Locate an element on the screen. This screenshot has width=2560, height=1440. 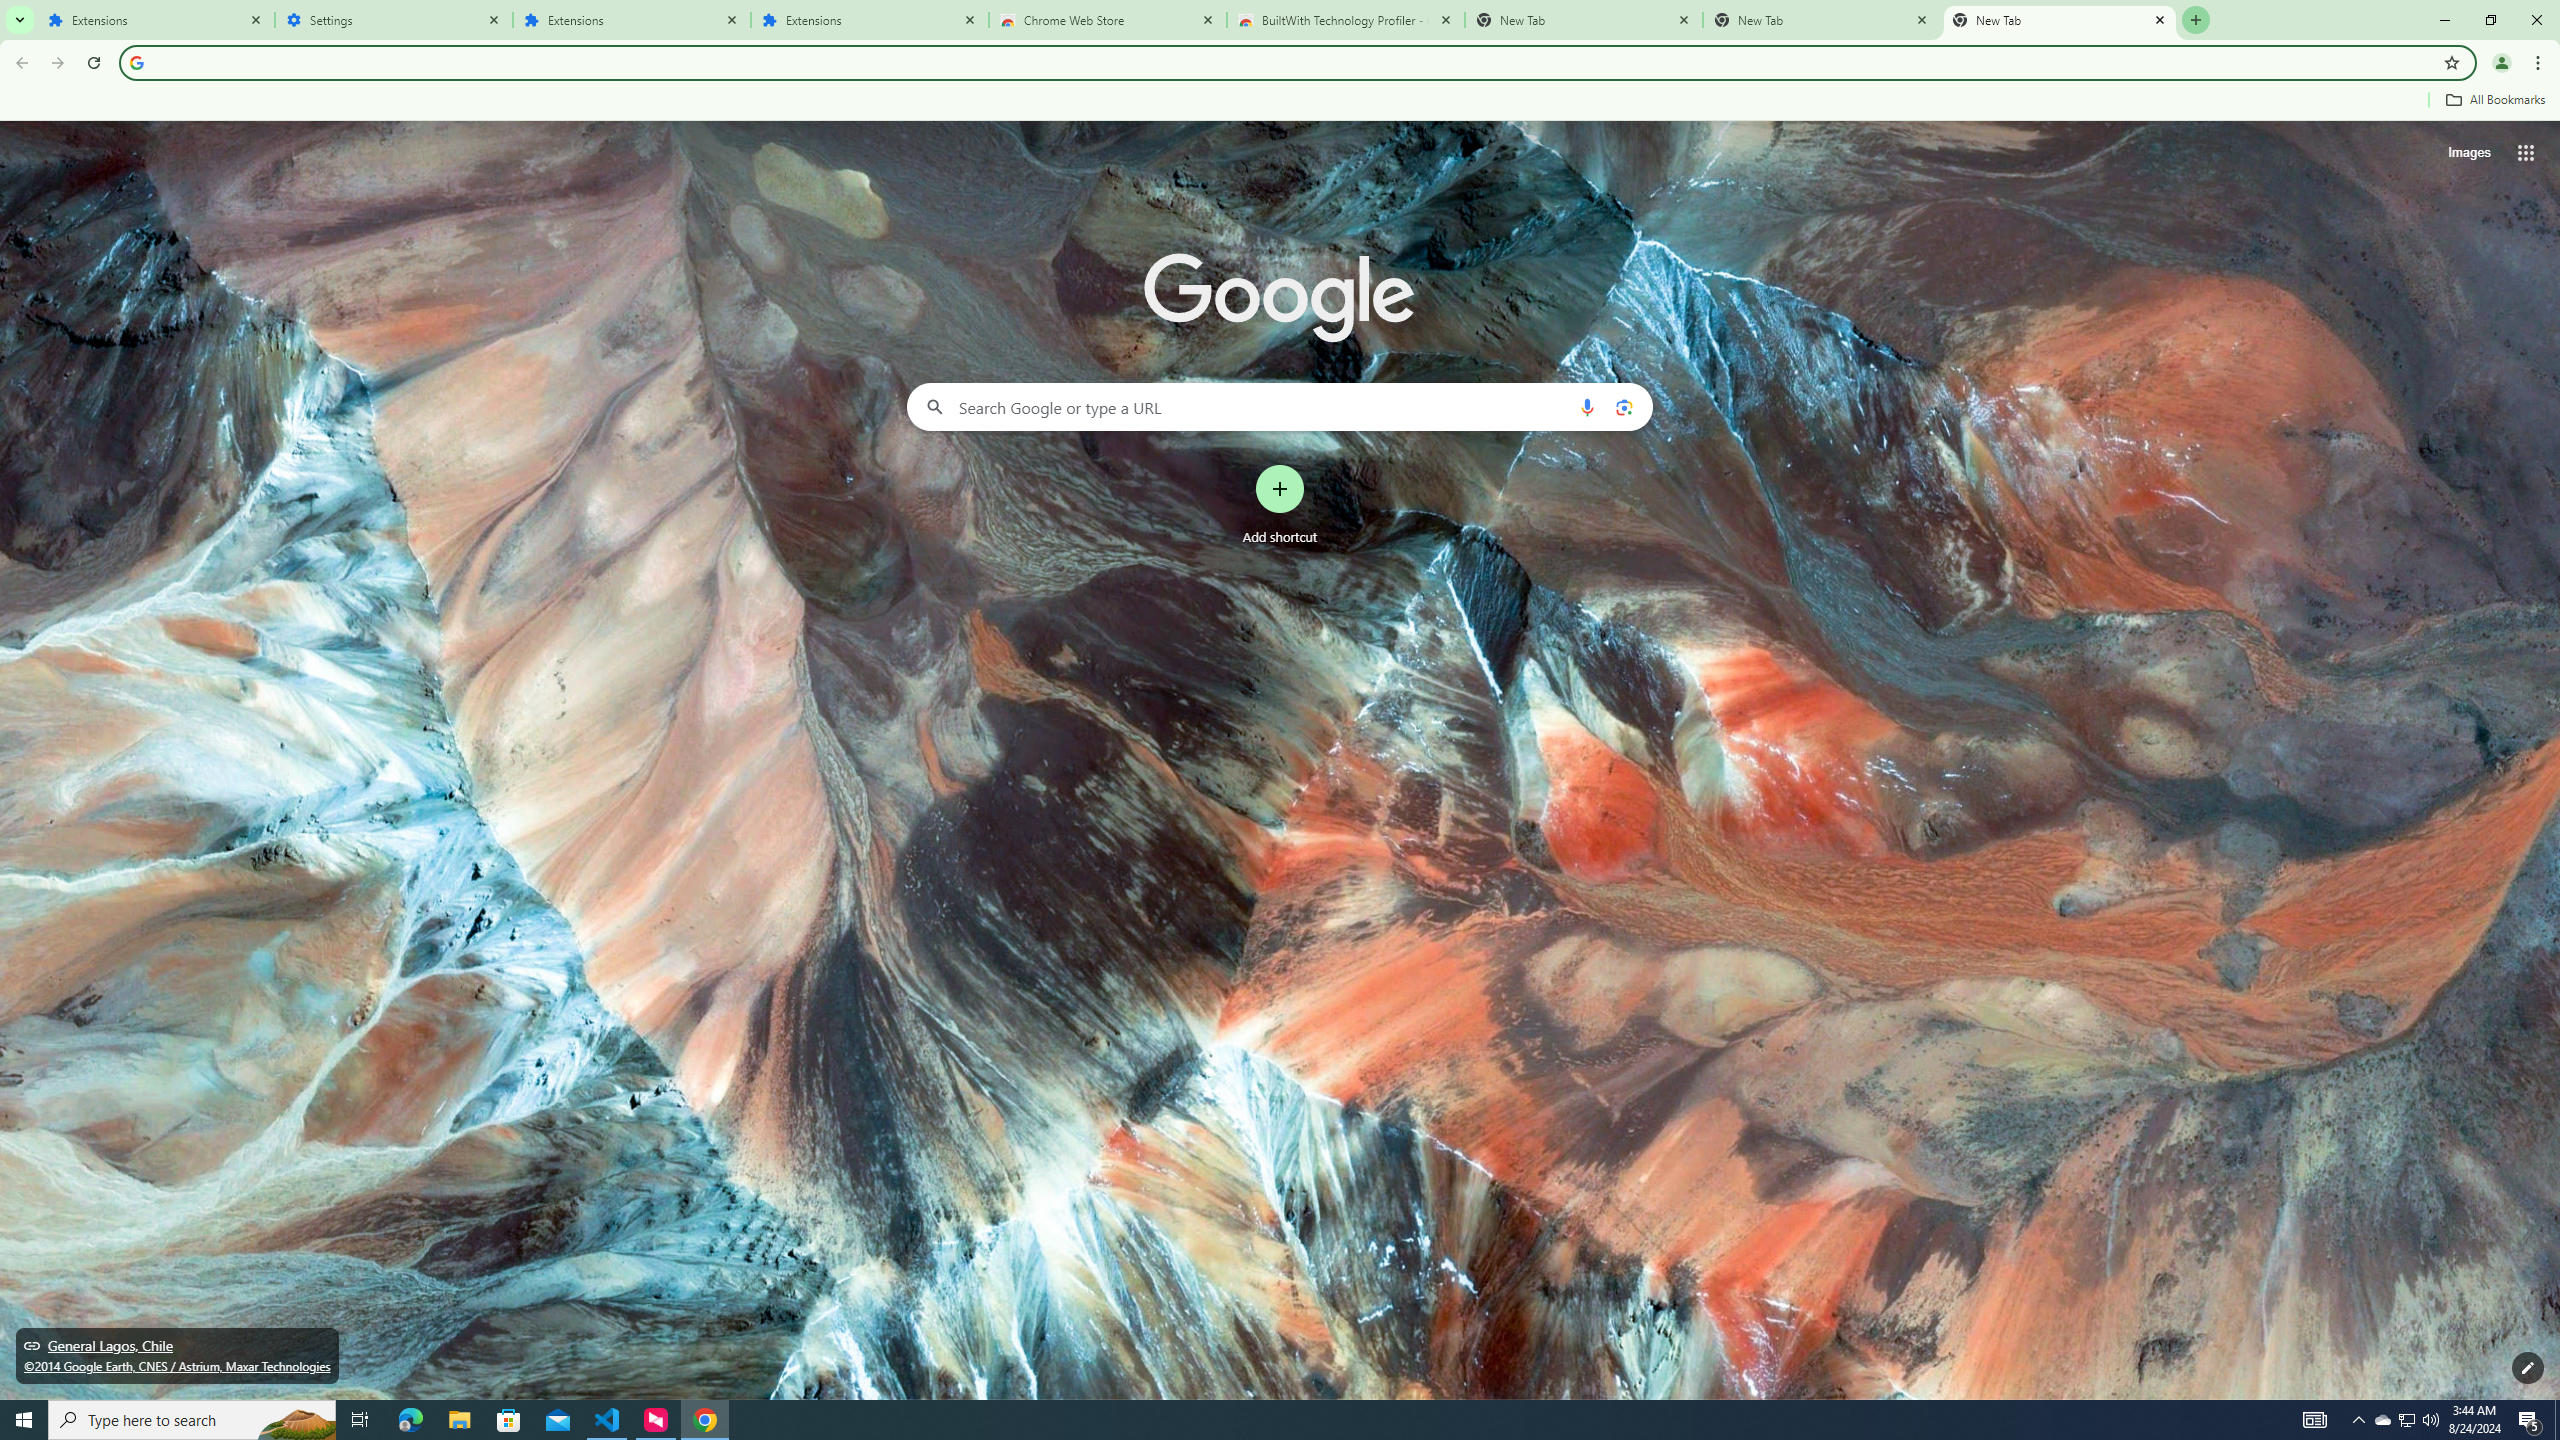
Extensions is located at coordinates (870, 20).